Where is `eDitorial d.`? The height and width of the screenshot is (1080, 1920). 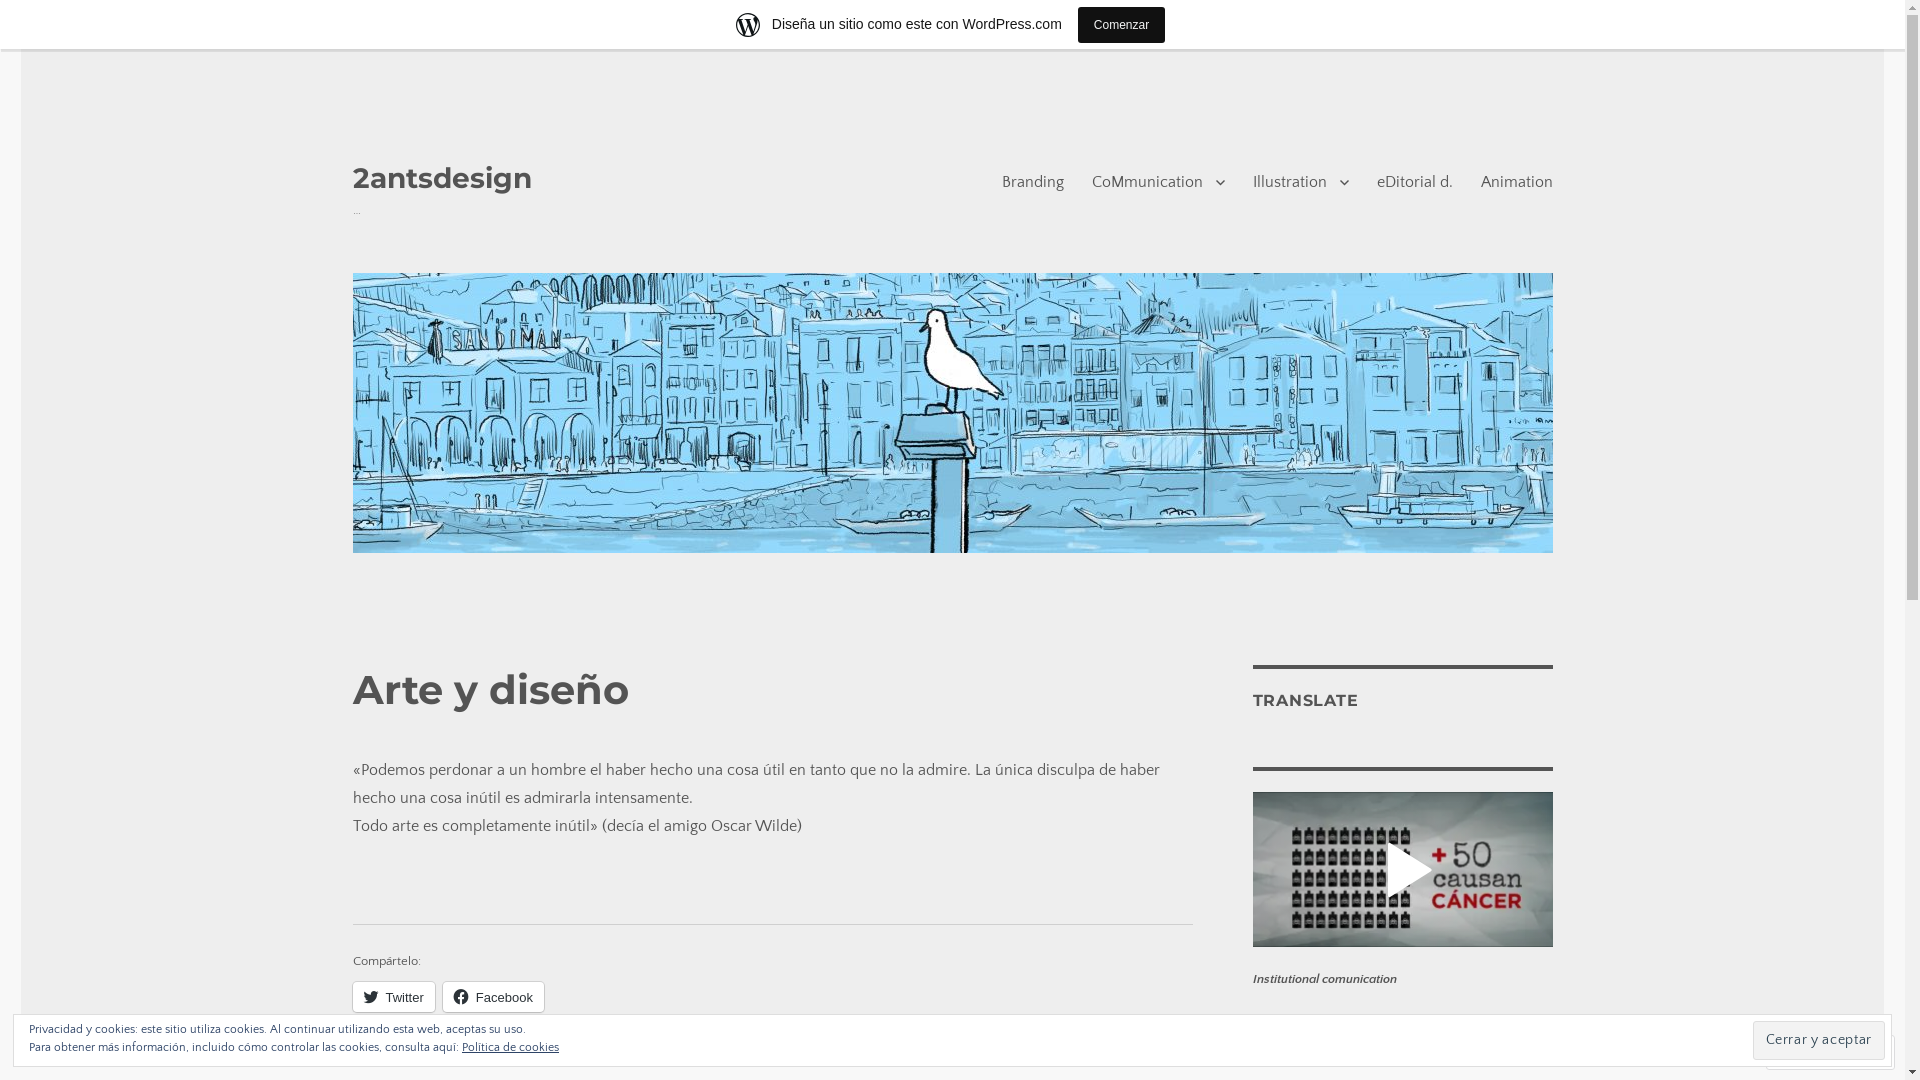 eDitorial d. is located at coordinates (1414, 182).